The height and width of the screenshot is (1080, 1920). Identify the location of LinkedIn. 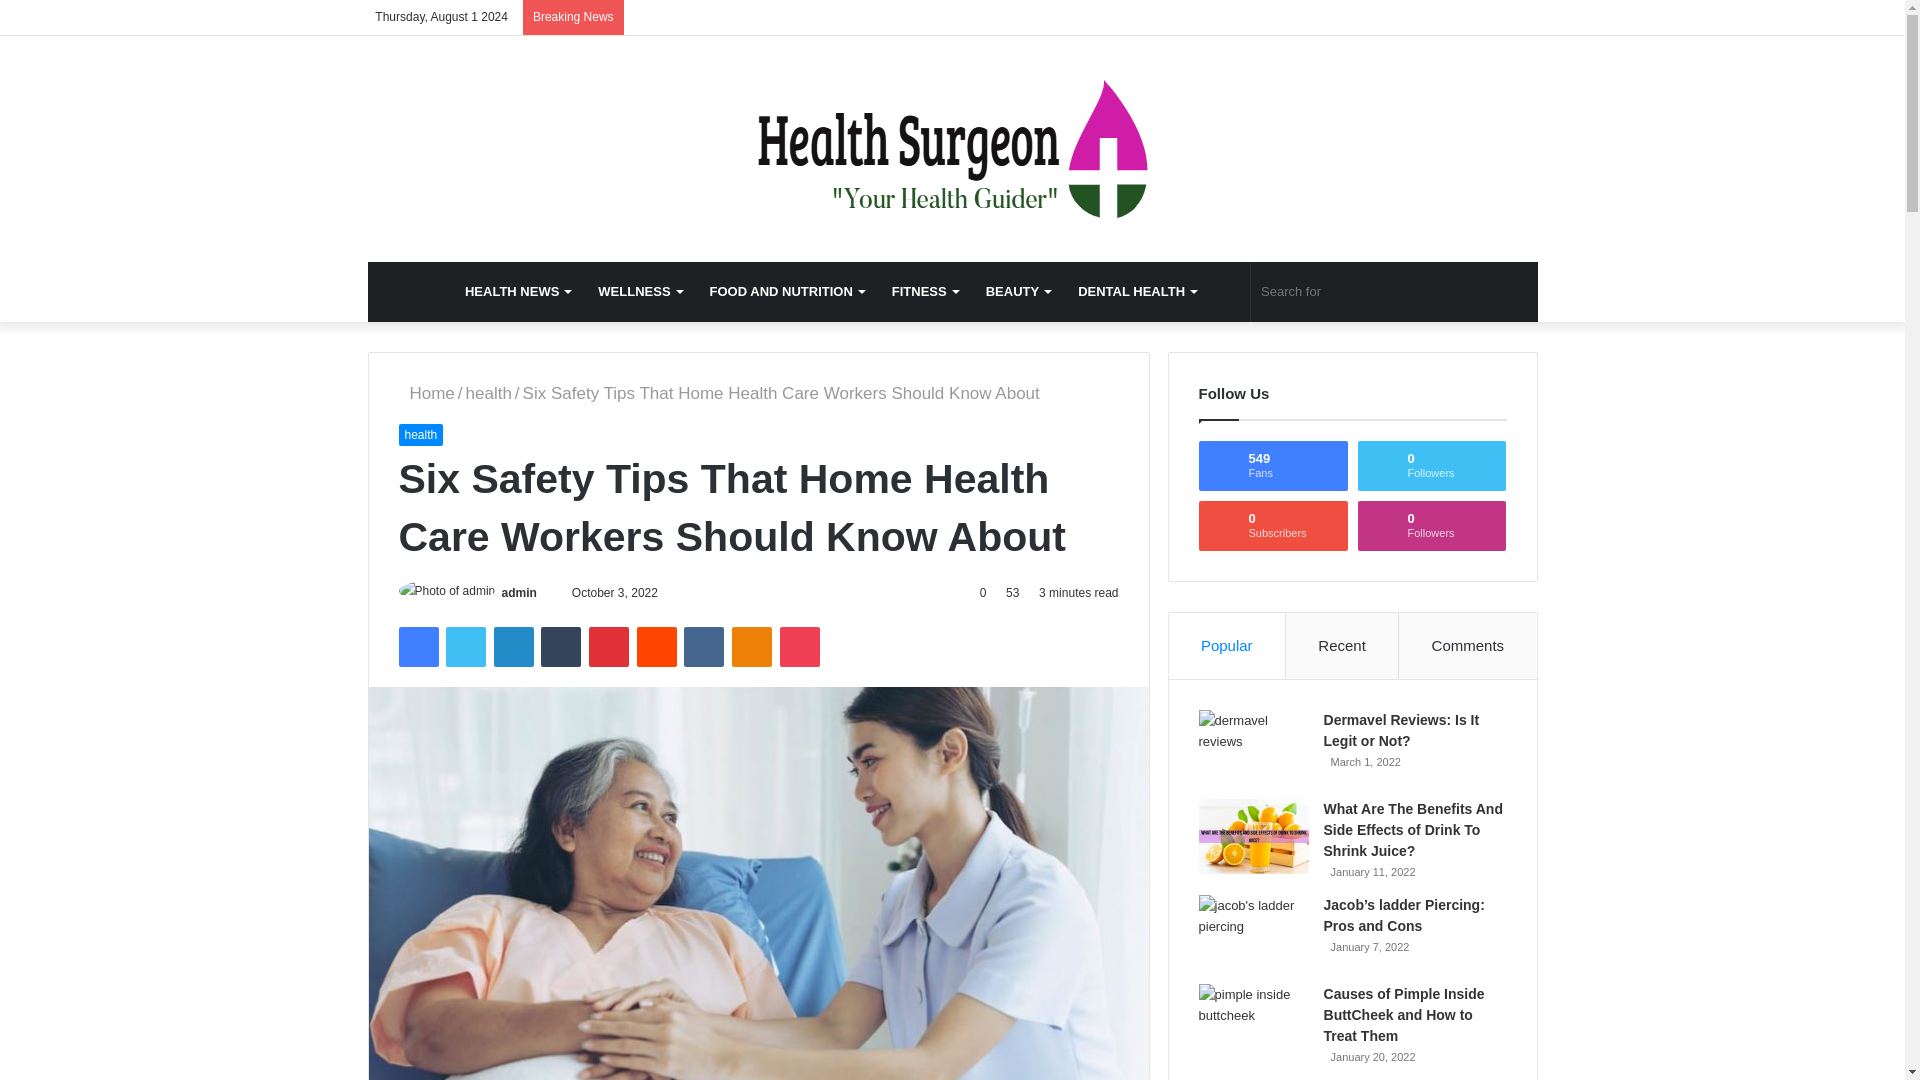
(513, 647).